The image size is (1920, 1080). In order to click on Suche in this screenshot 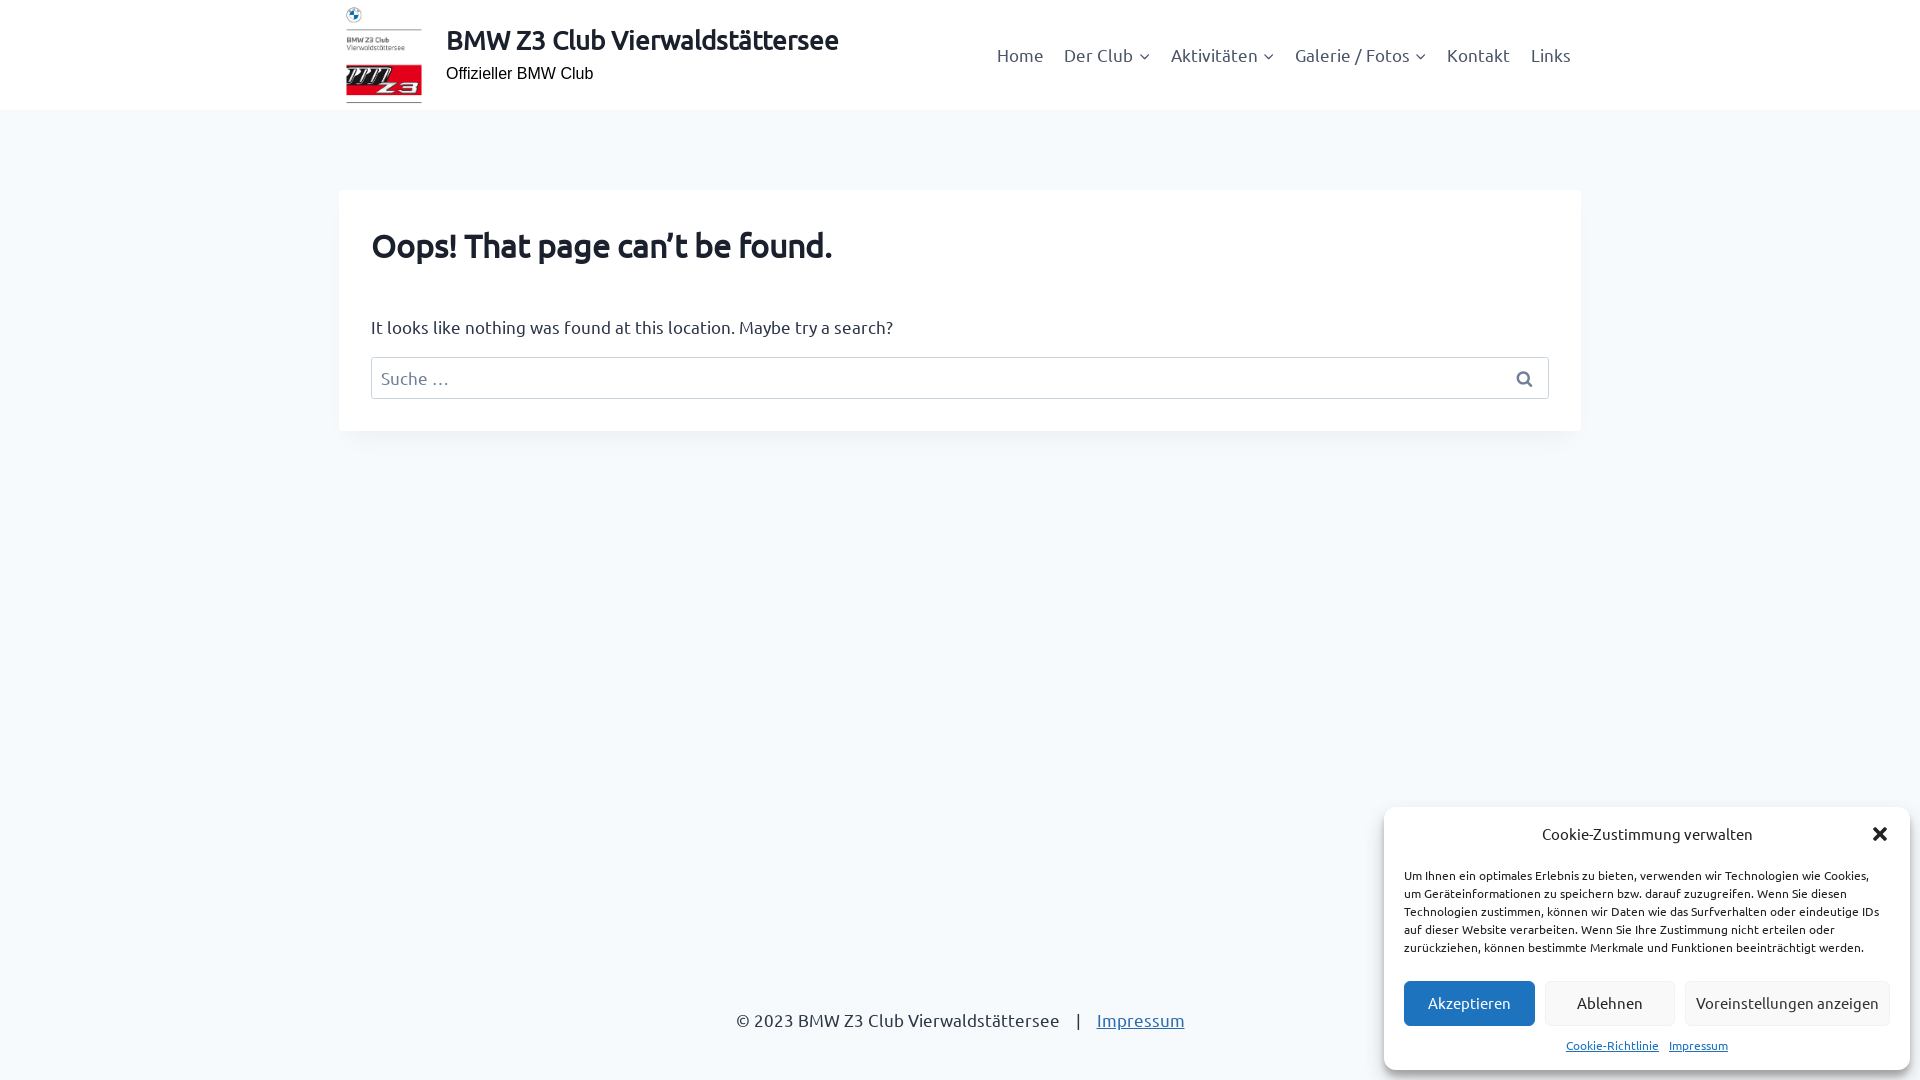, I will do `click(1524, 378)`.